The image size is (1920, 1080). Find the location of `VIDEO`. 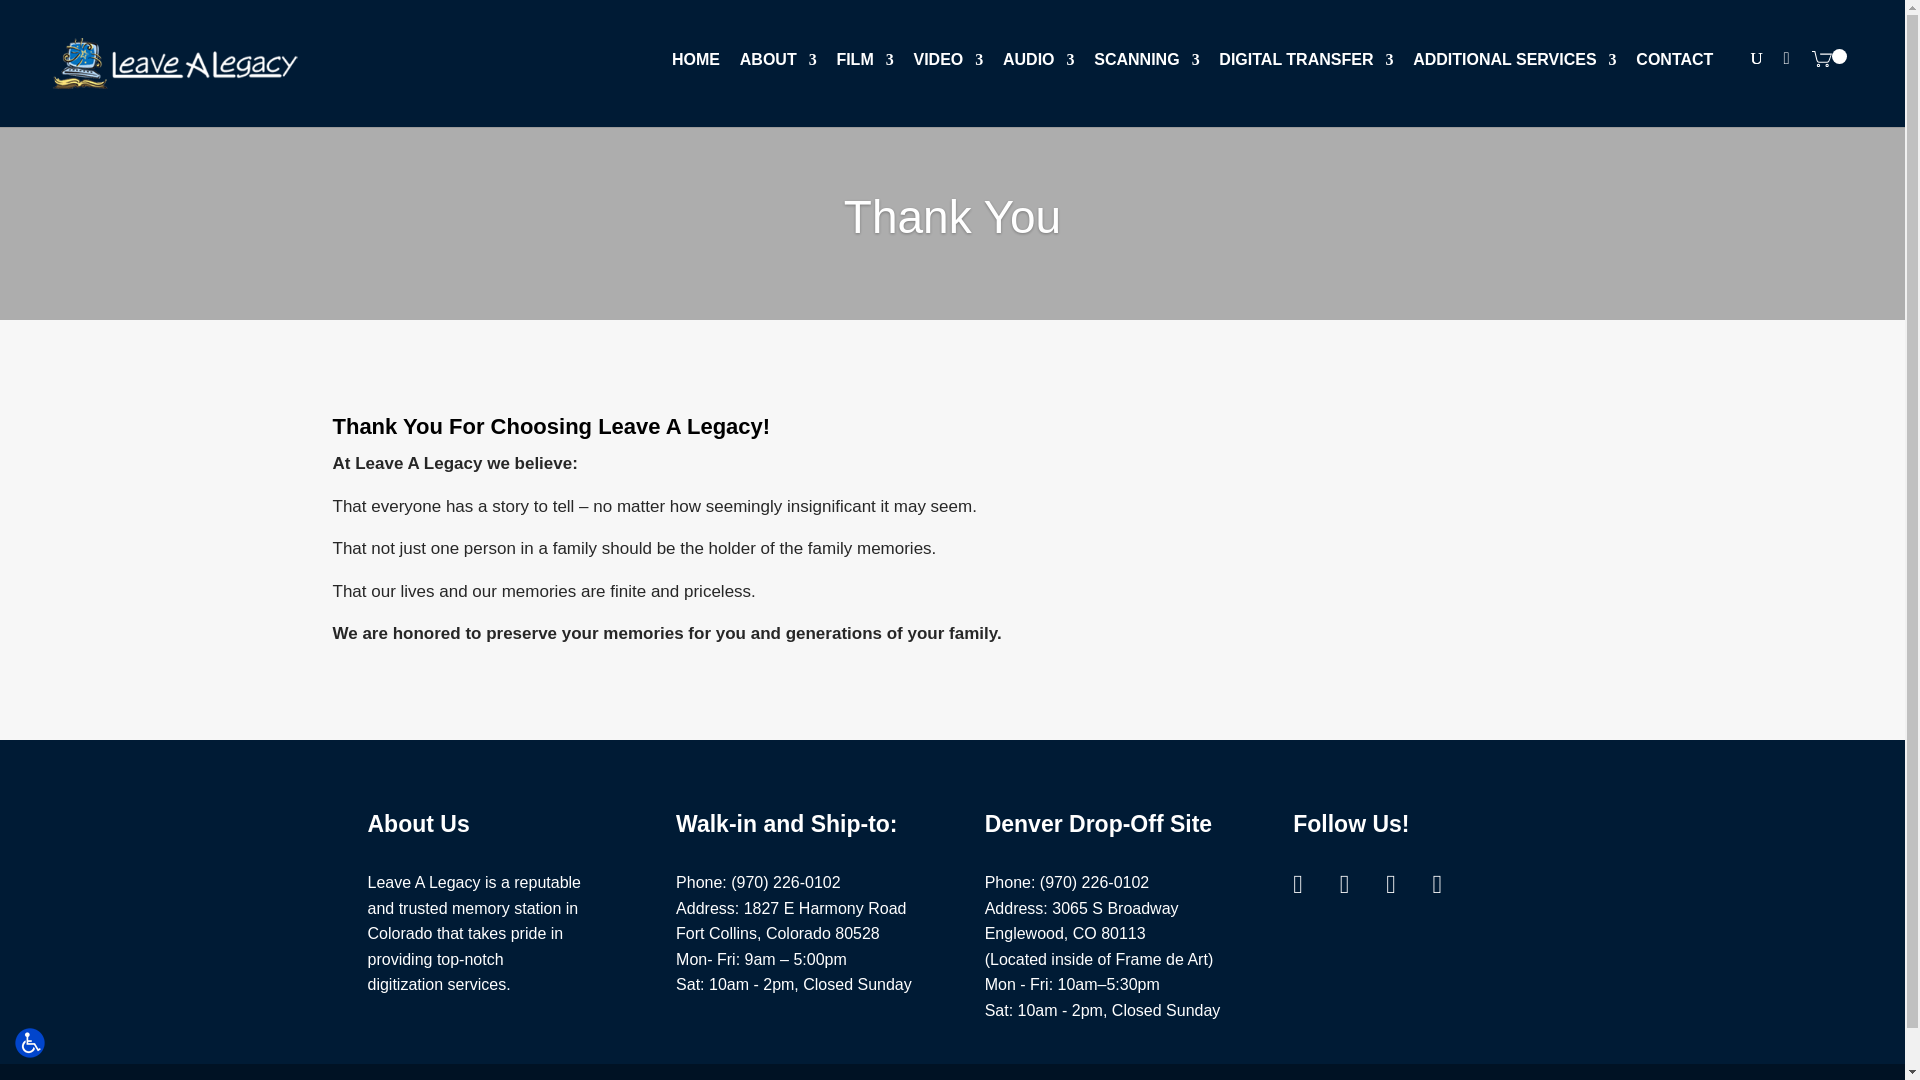

VIDEO is located at coordinates (948, 70).